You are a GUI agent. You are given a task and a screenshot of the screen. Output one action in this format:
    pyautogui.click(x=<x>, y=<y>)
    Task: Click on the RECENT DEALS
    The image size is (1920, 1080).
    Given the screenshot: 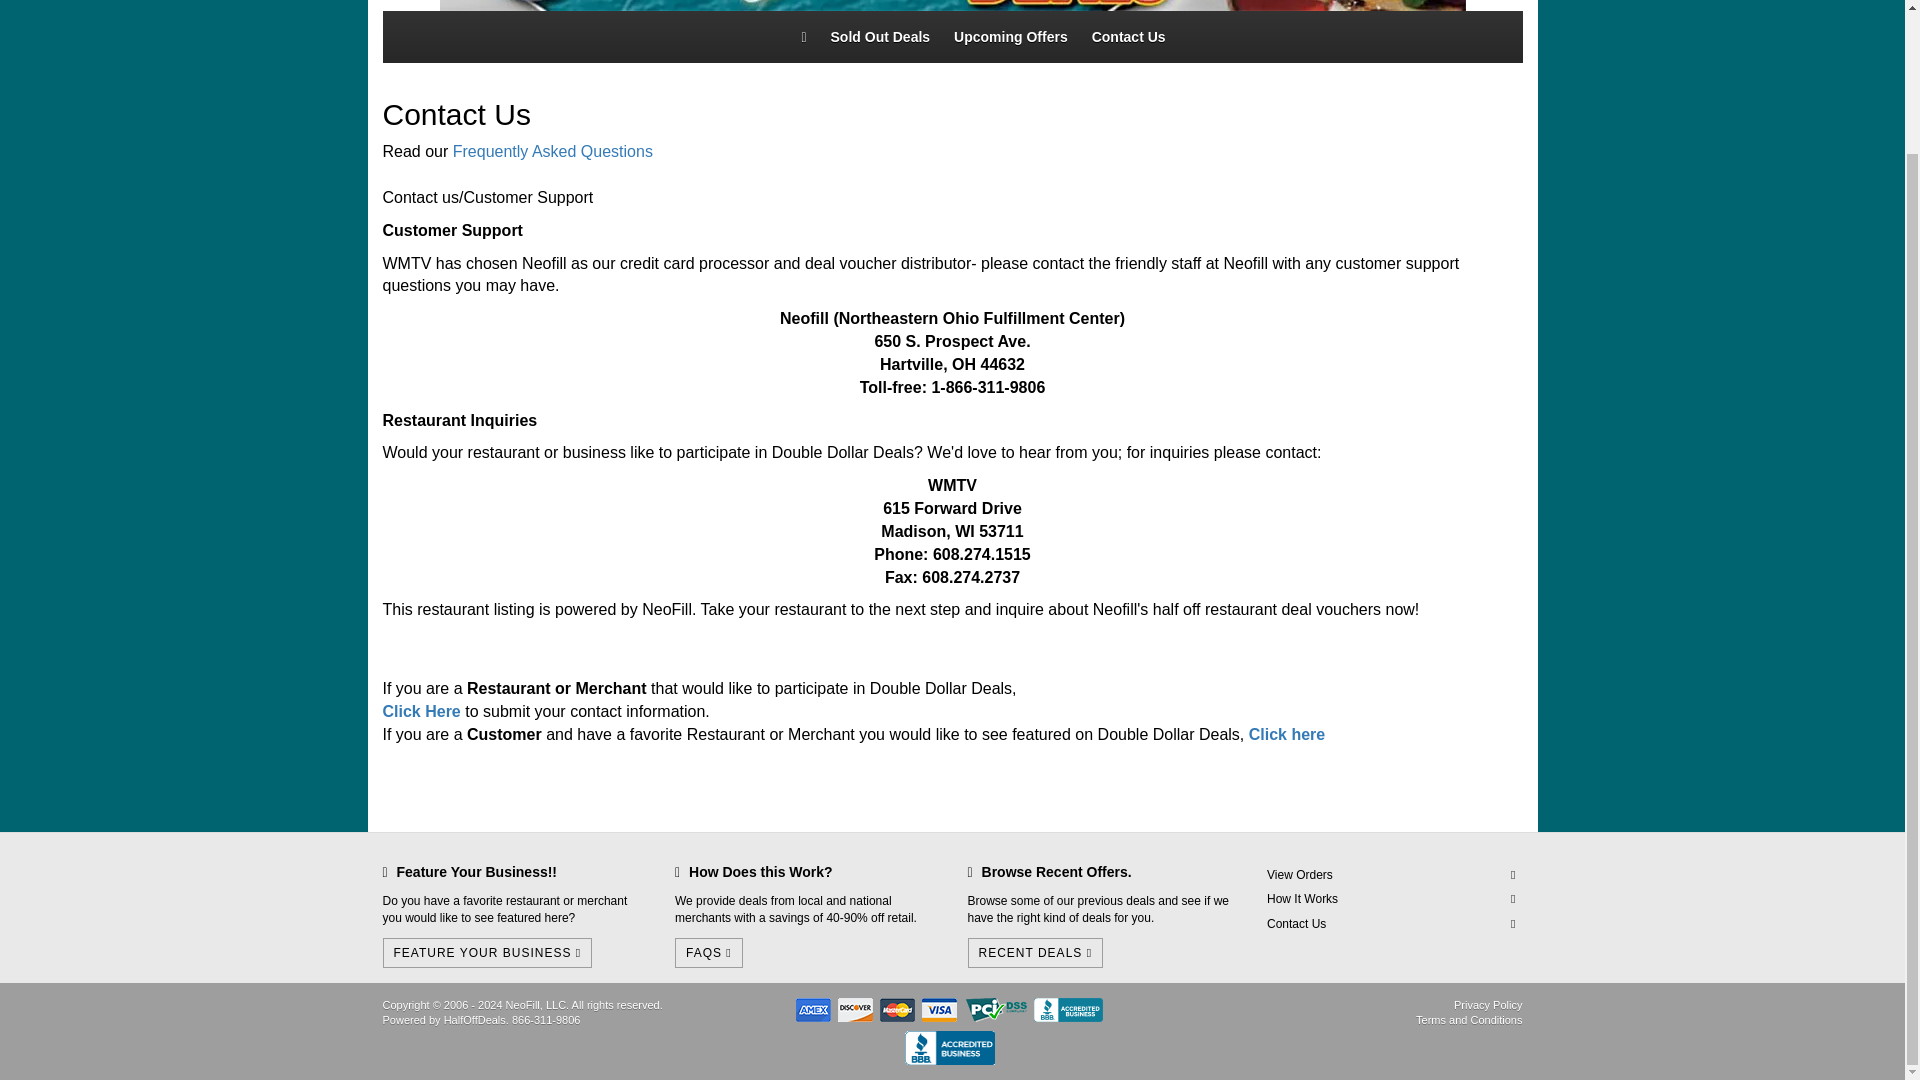 What is the action you would take?
    pyautogui.click(x=1036, y=952)
    